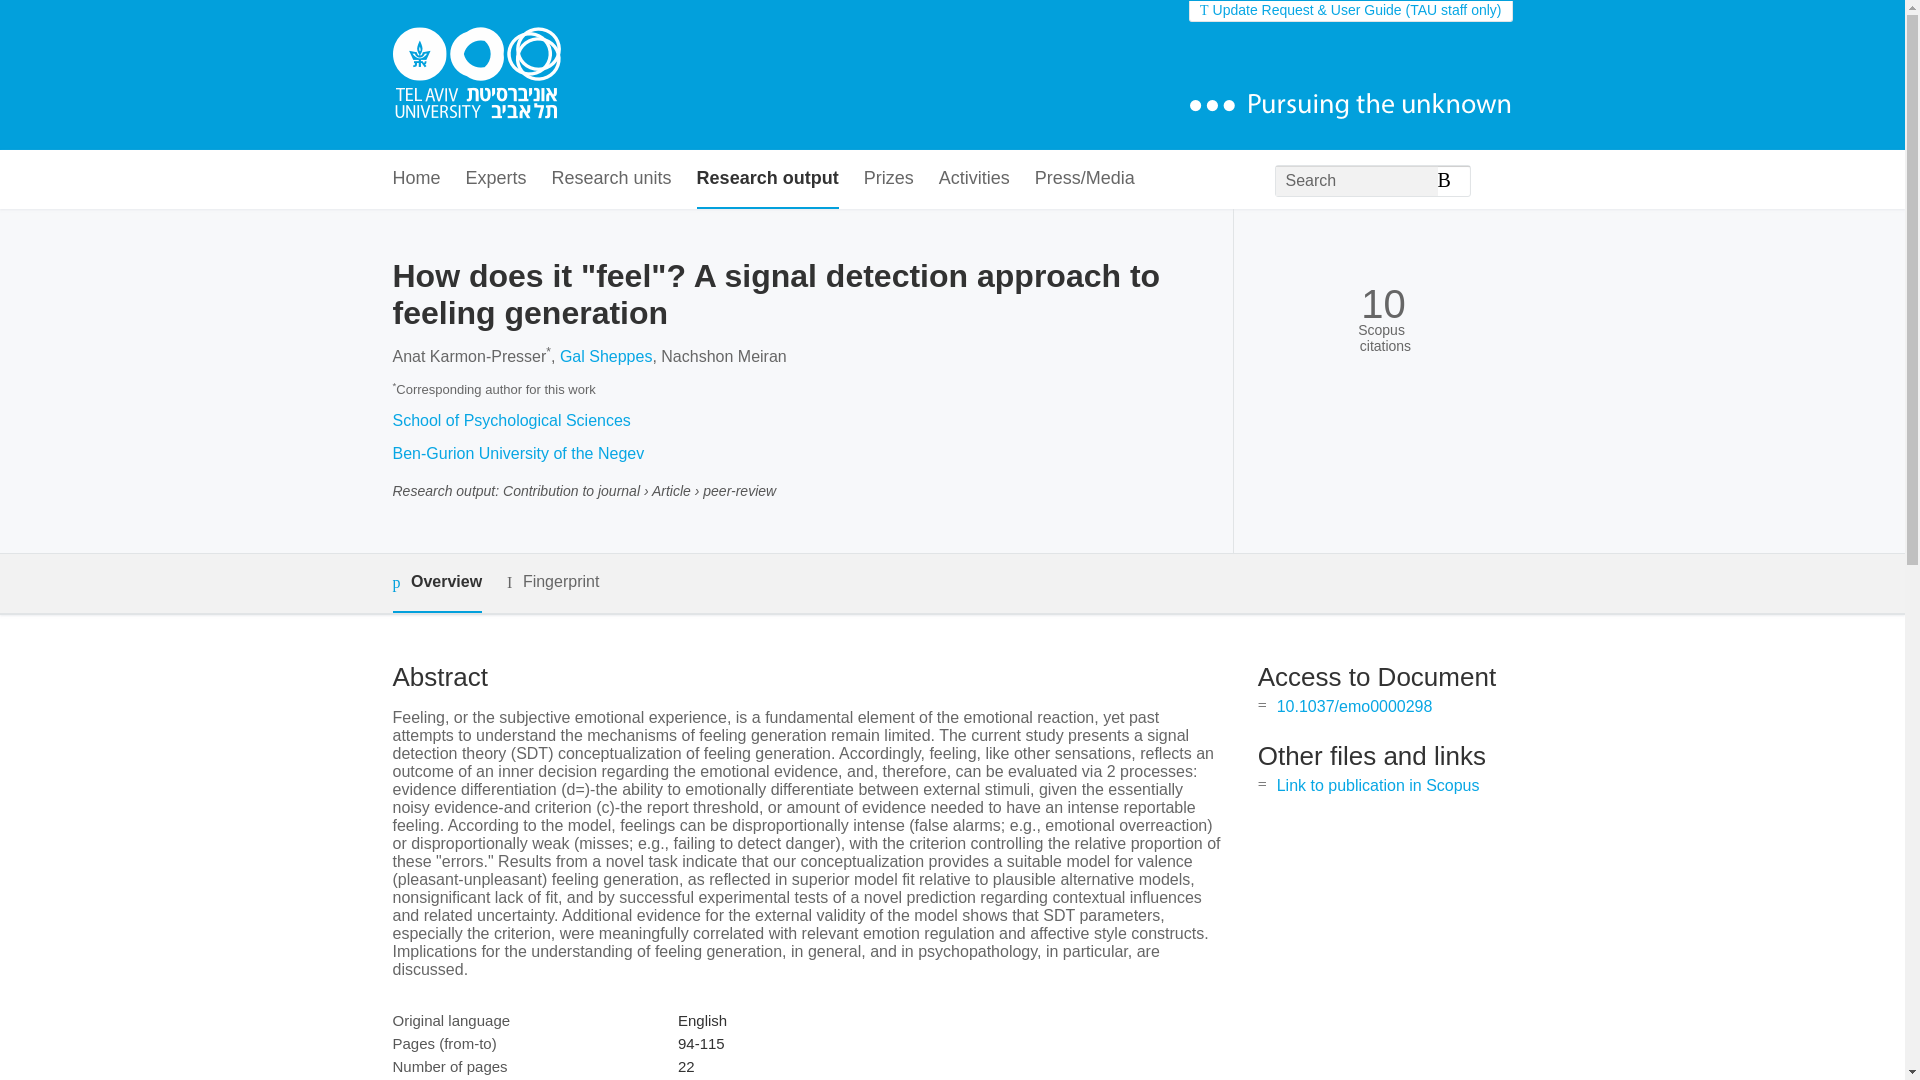 The width and height of the screenshot is (1920, 1080). Describe the element at coordinates (974, 180) in the screenshot. I see `Activities` at that location.